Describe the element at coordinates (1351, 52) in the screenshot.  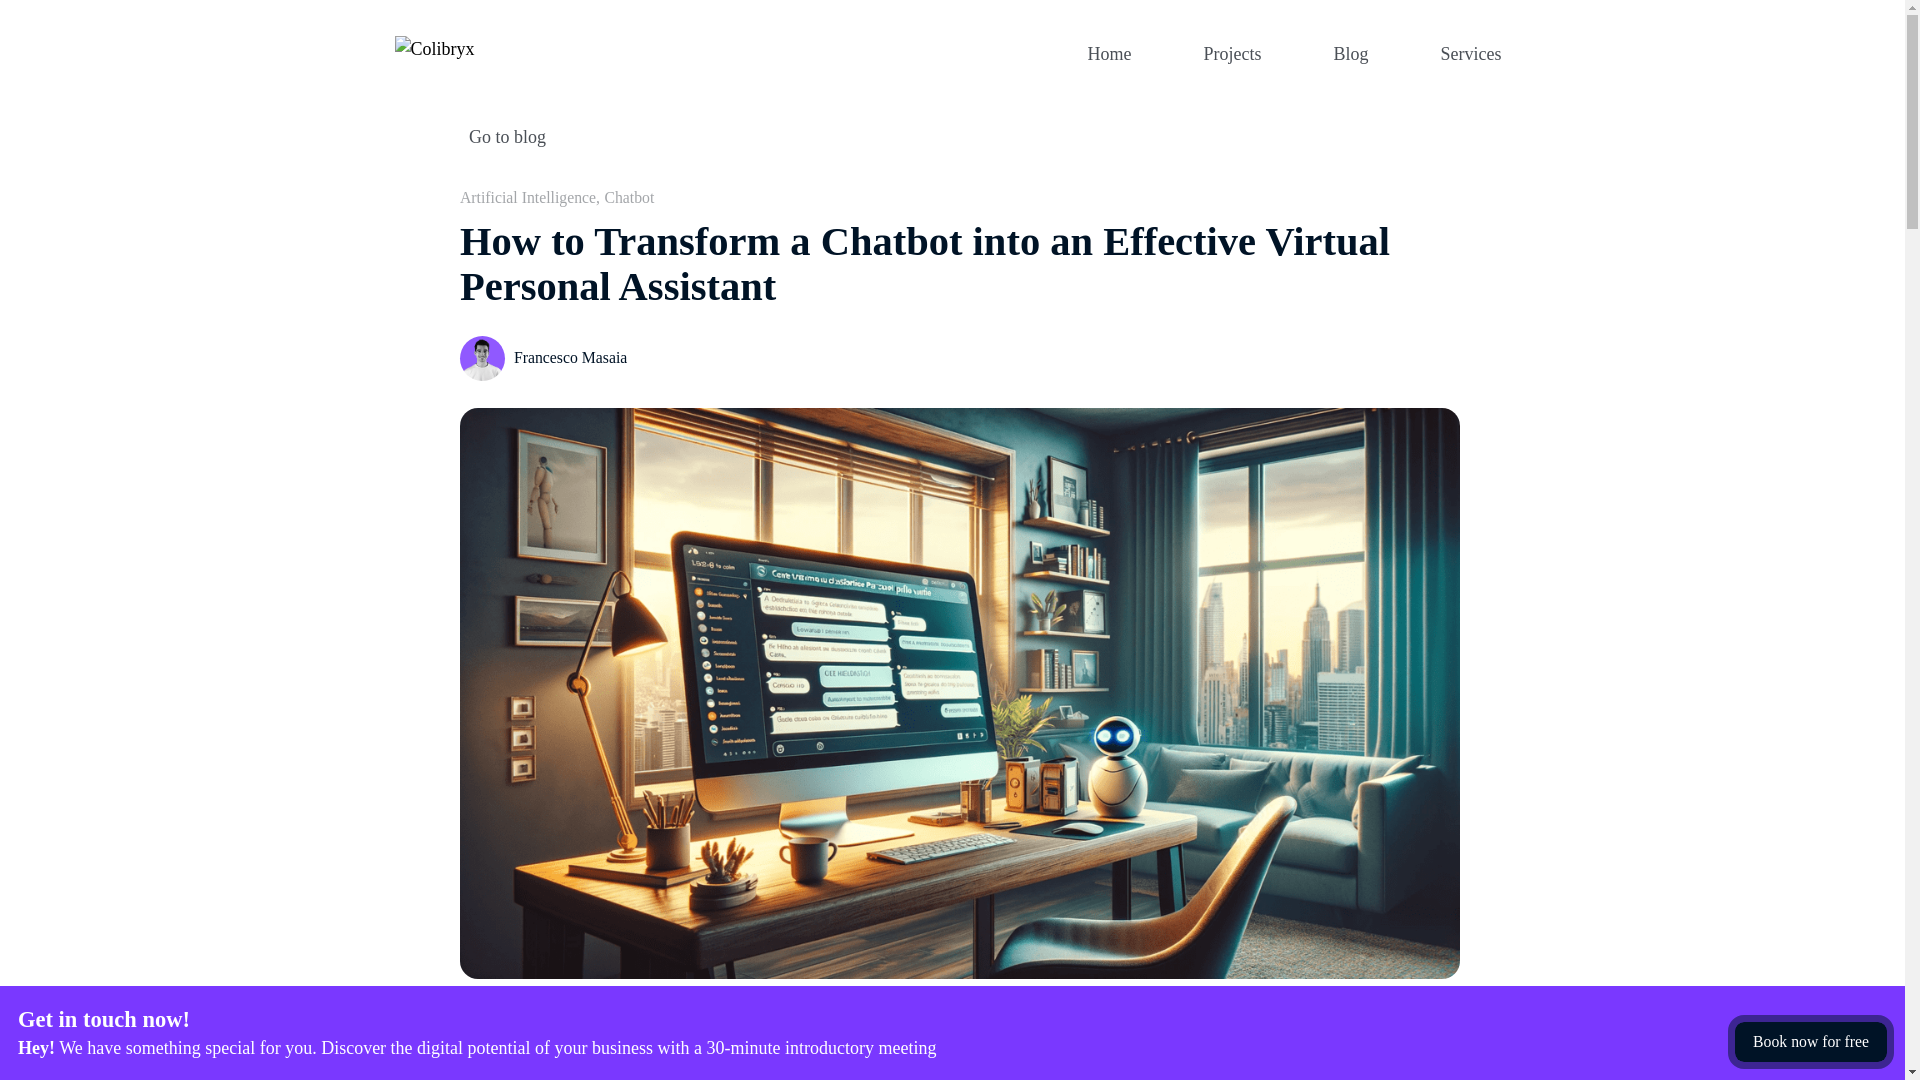
I see `Home` at that location.